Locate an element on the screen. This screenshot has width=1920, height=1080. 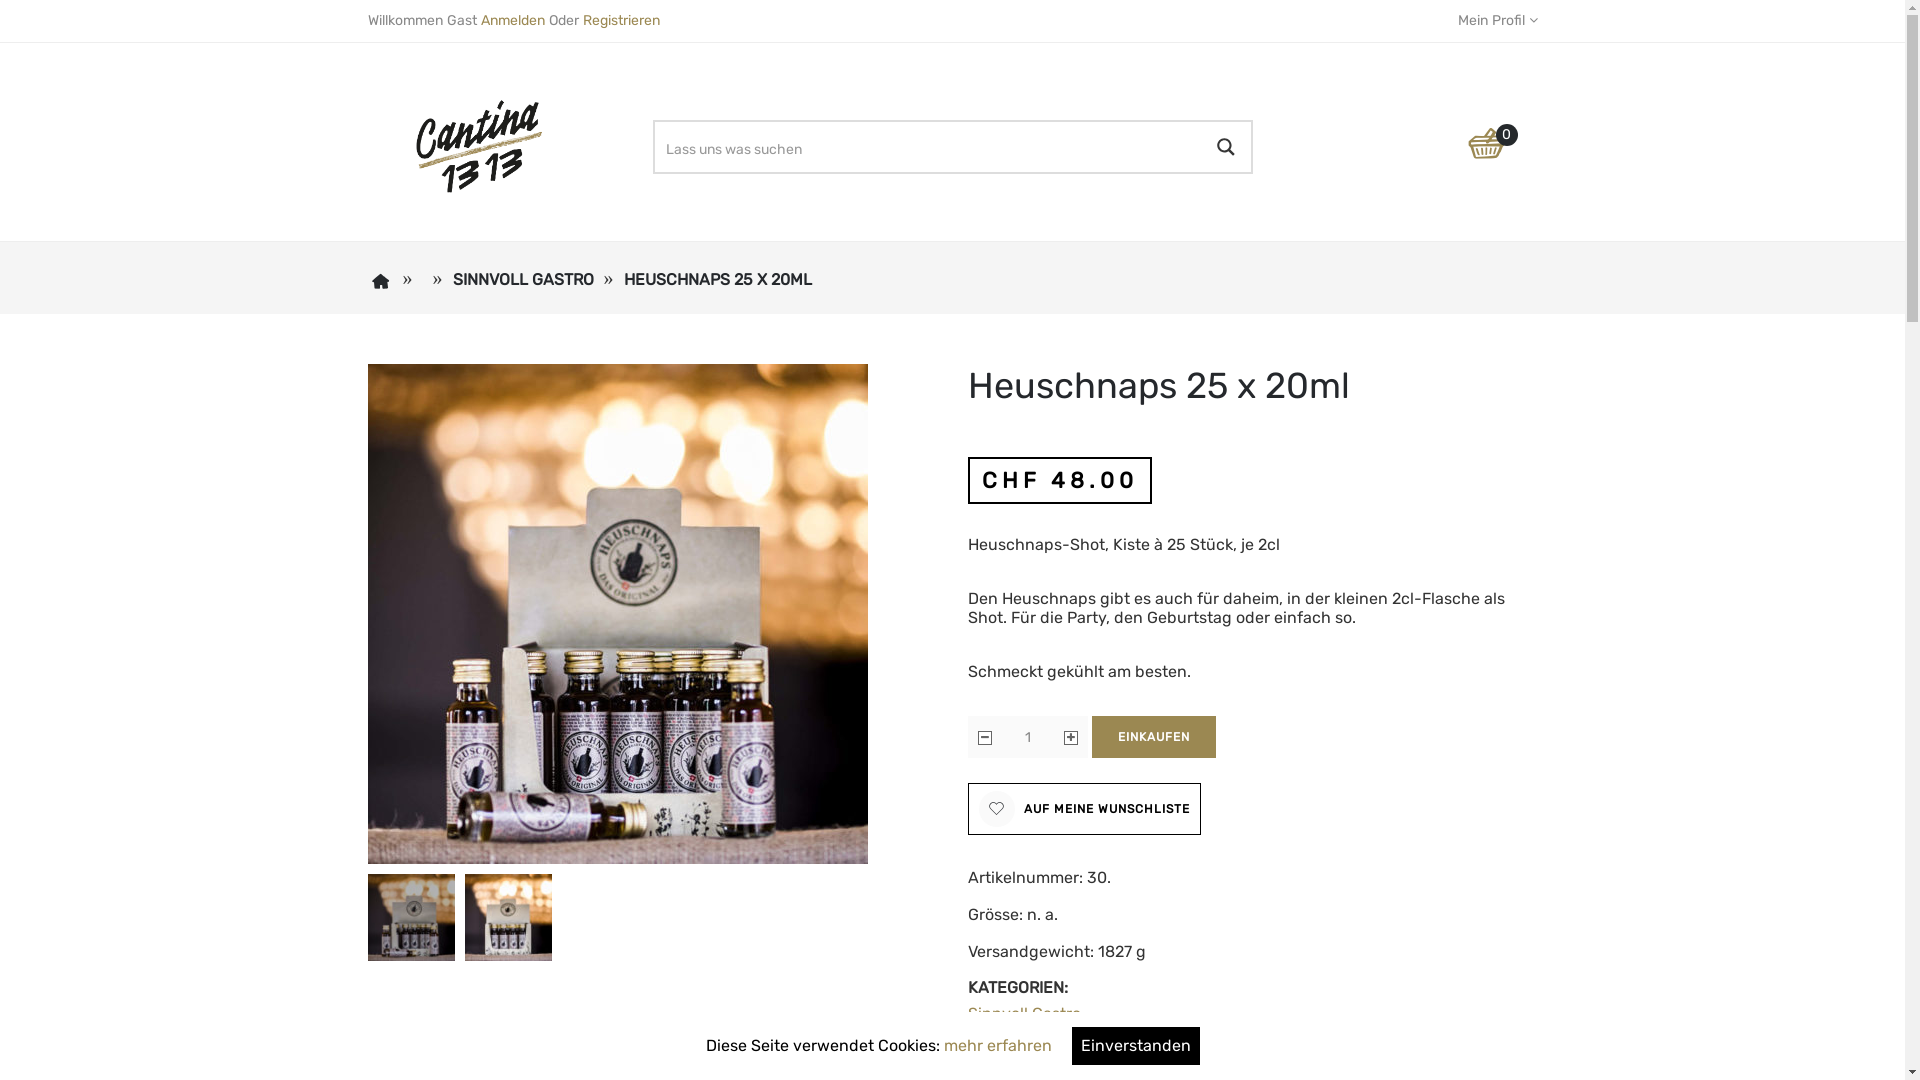
Sinnvoll Gastro is located at coordinates (1024, 1014).